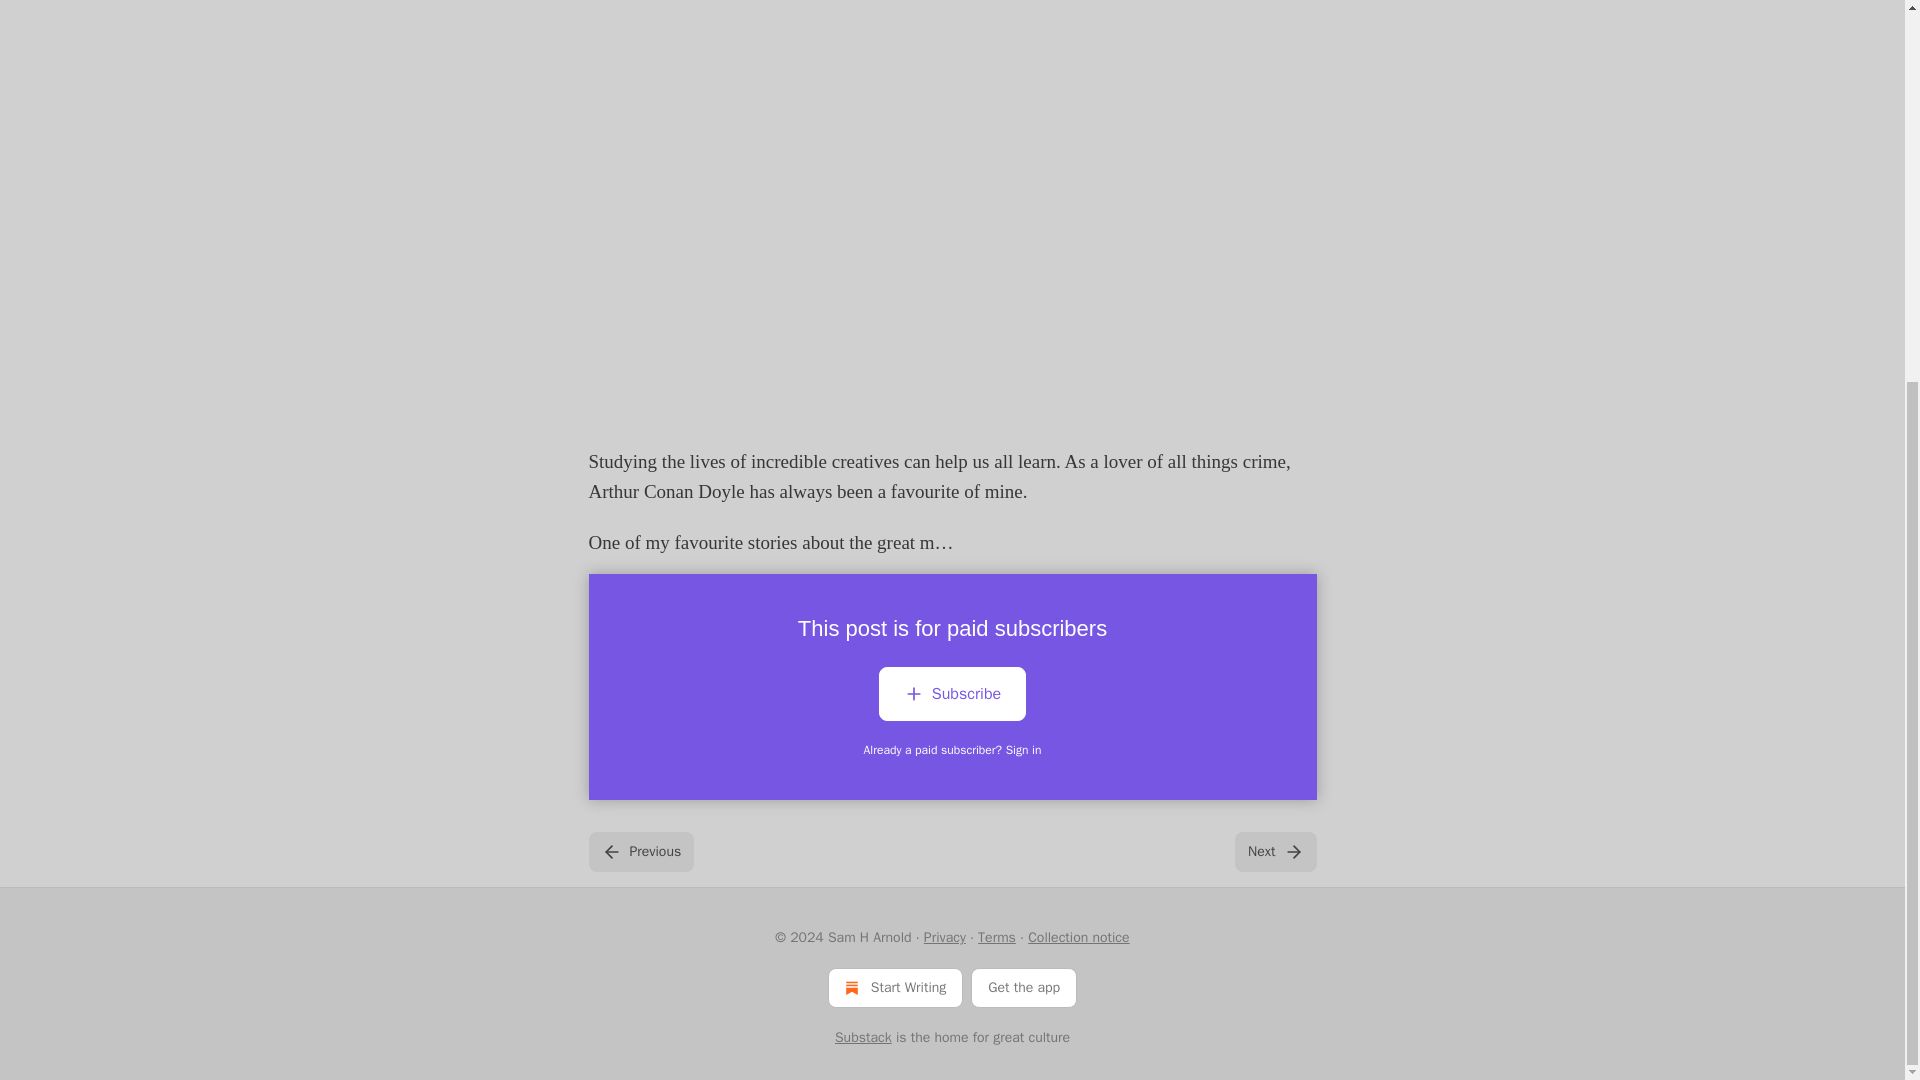 This screenshot has width=1920, height=1080. Describe the element at coordinates (996, 937) in the screenshot. I see `Terms` at that location.